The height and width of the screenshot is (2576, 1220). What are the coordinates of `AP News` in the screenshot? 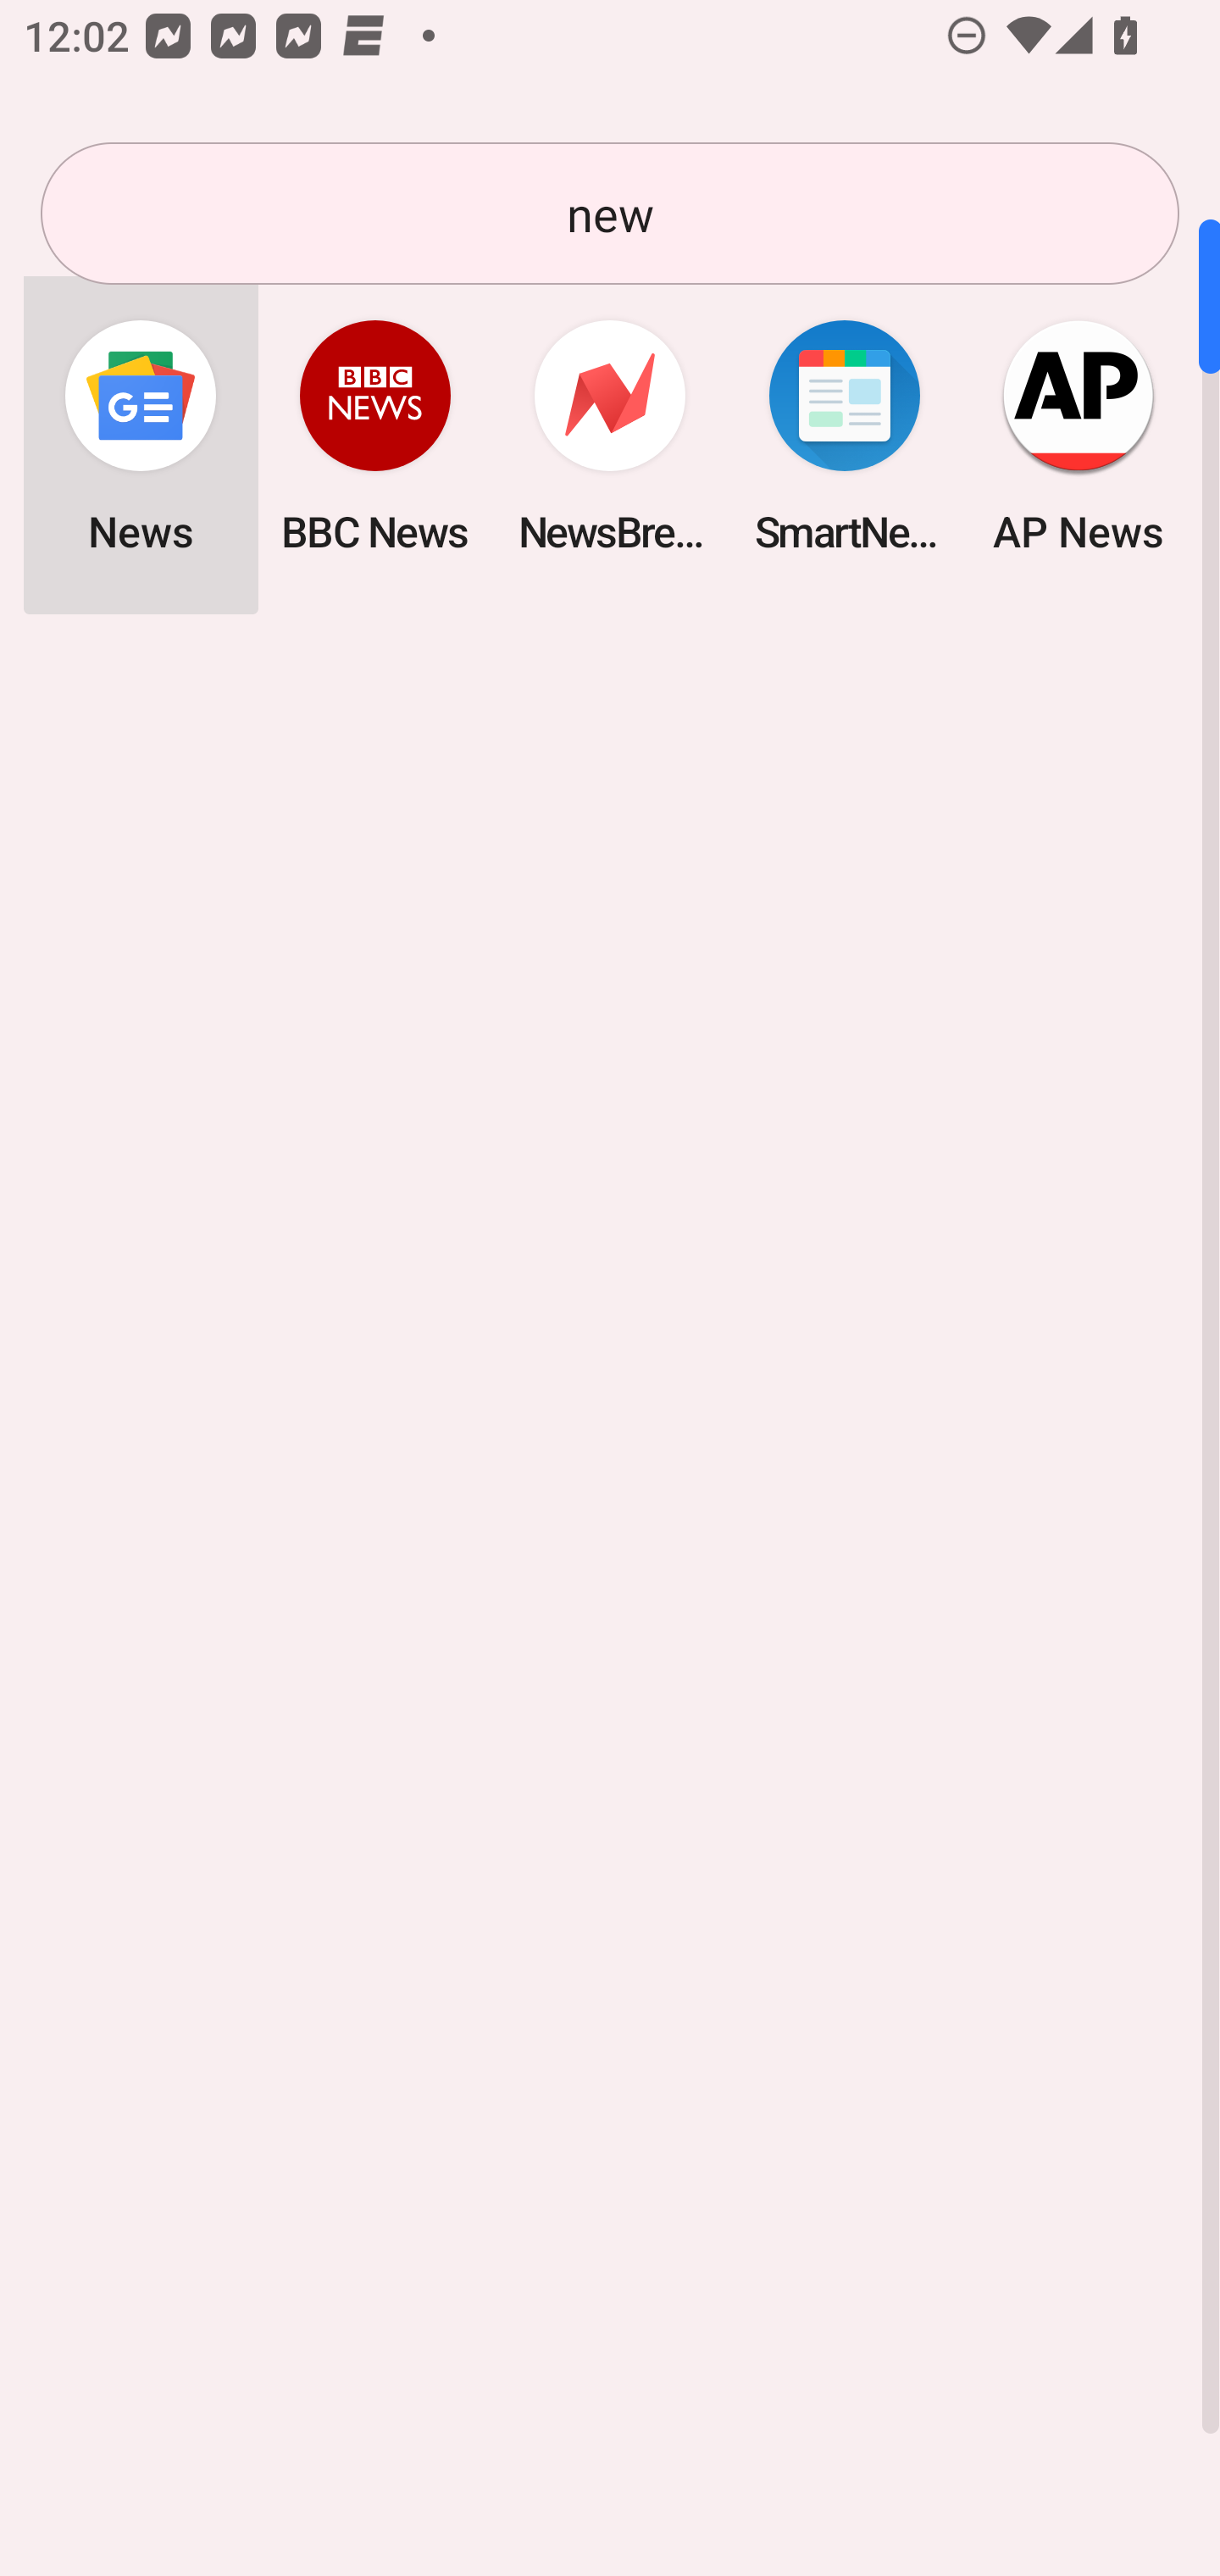 It's located at (1079, 436).